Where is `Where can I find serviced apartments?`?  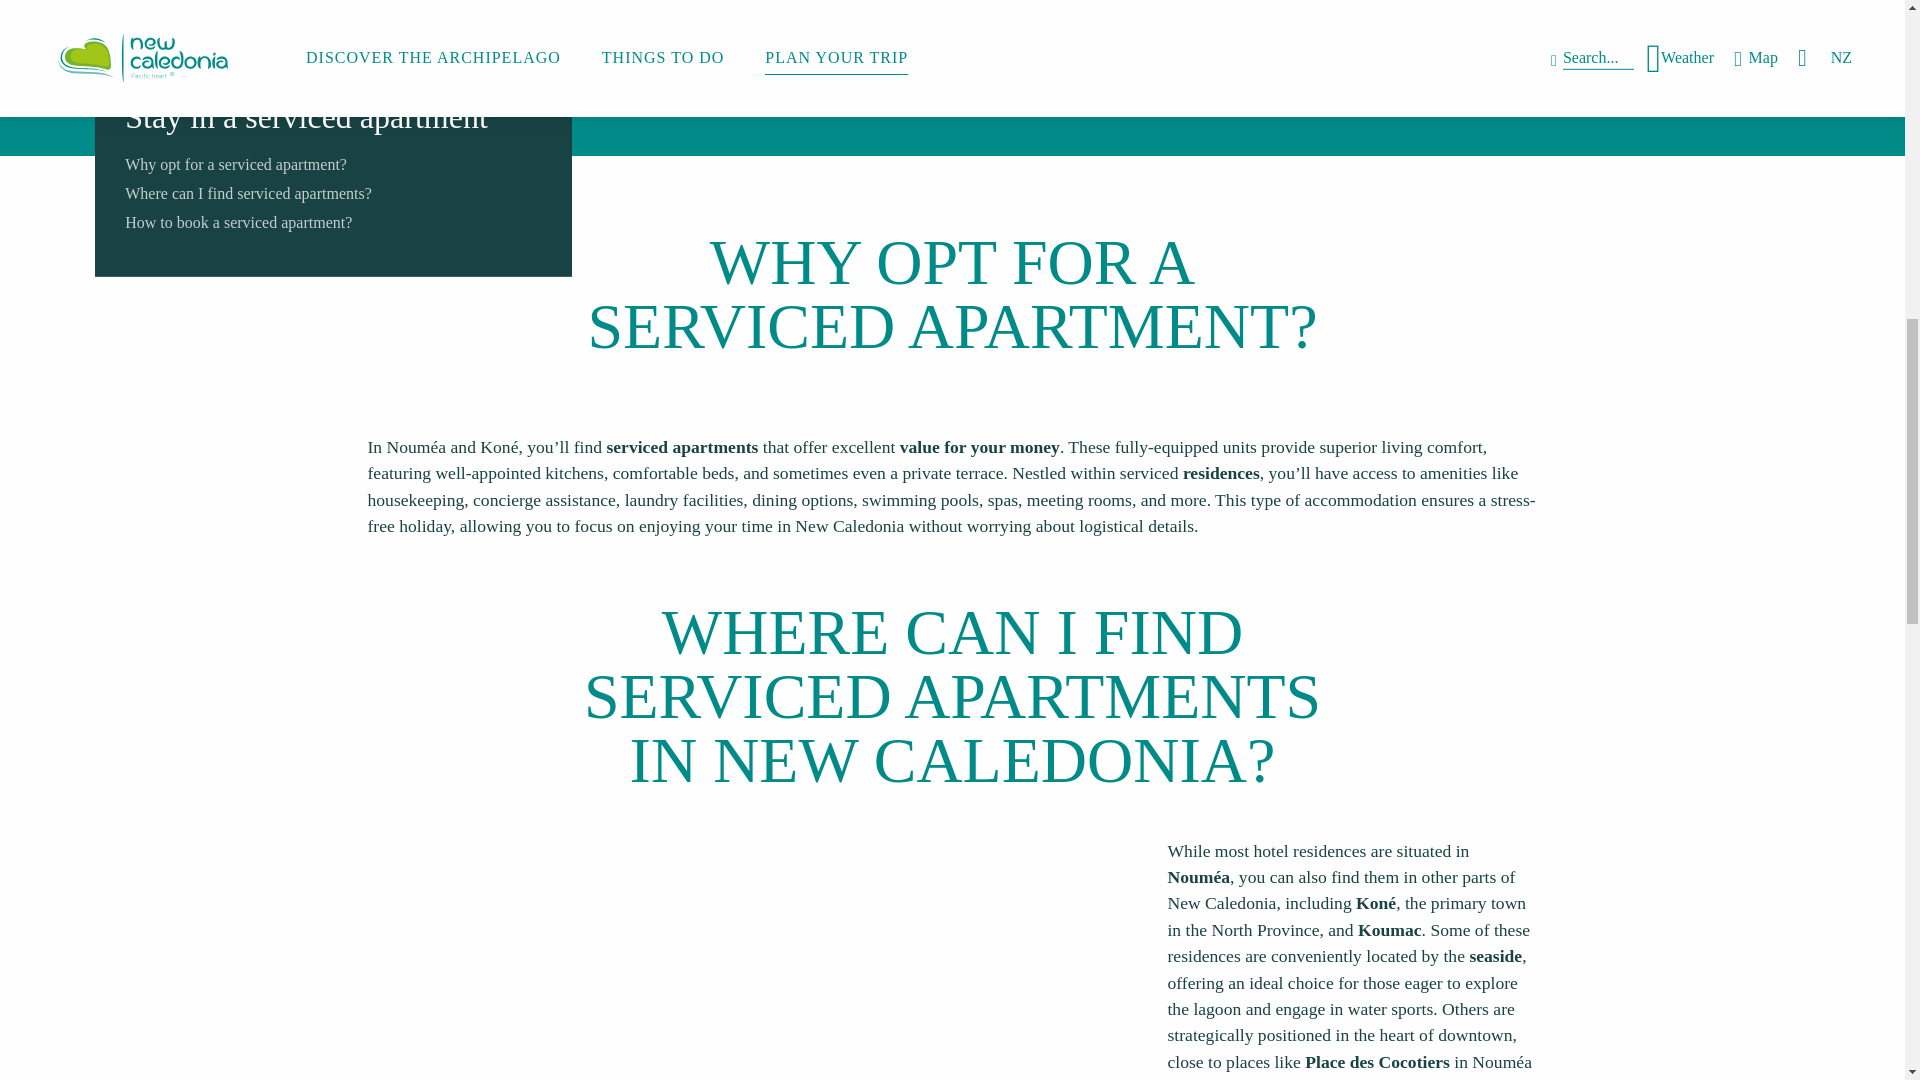 Where can I find serviced apartments? is located at coordinates (248, 193).